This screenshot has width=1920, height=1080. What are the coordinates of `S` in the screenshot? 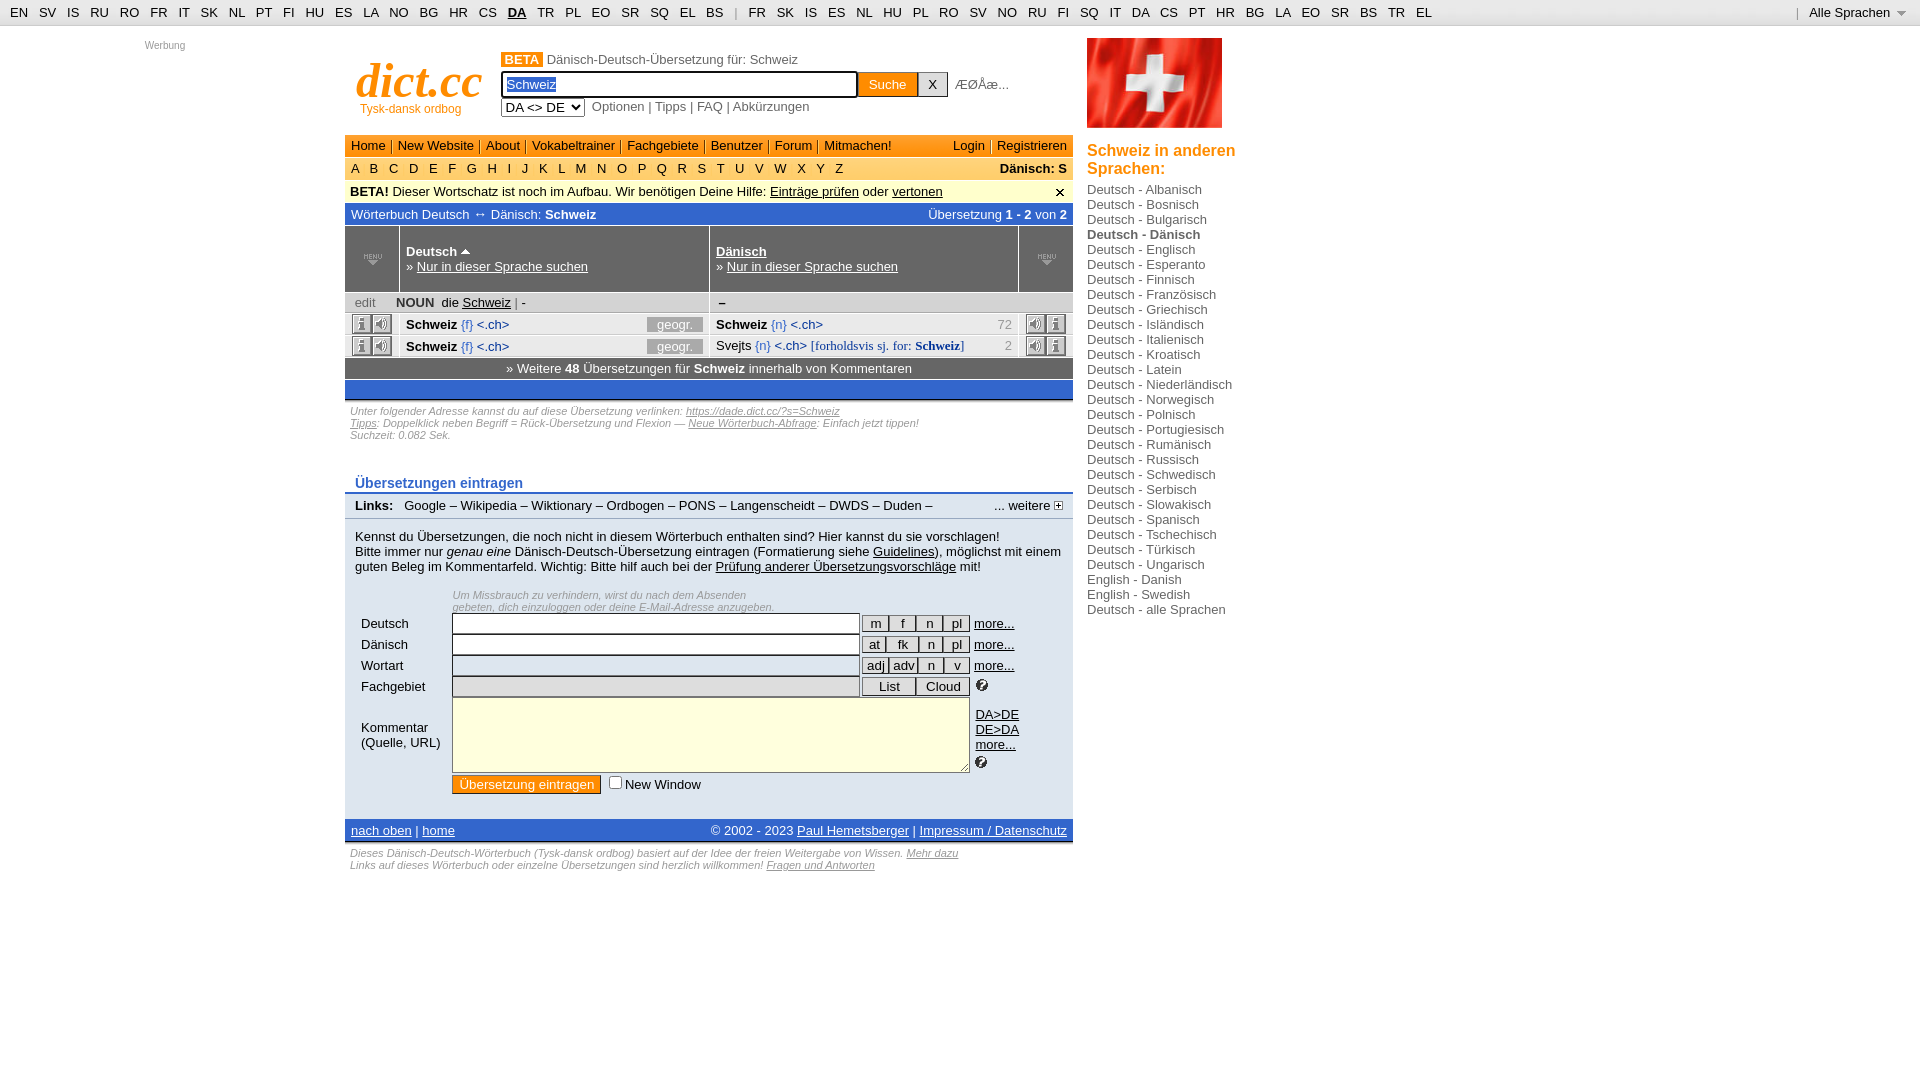 It's located at (702, 168).